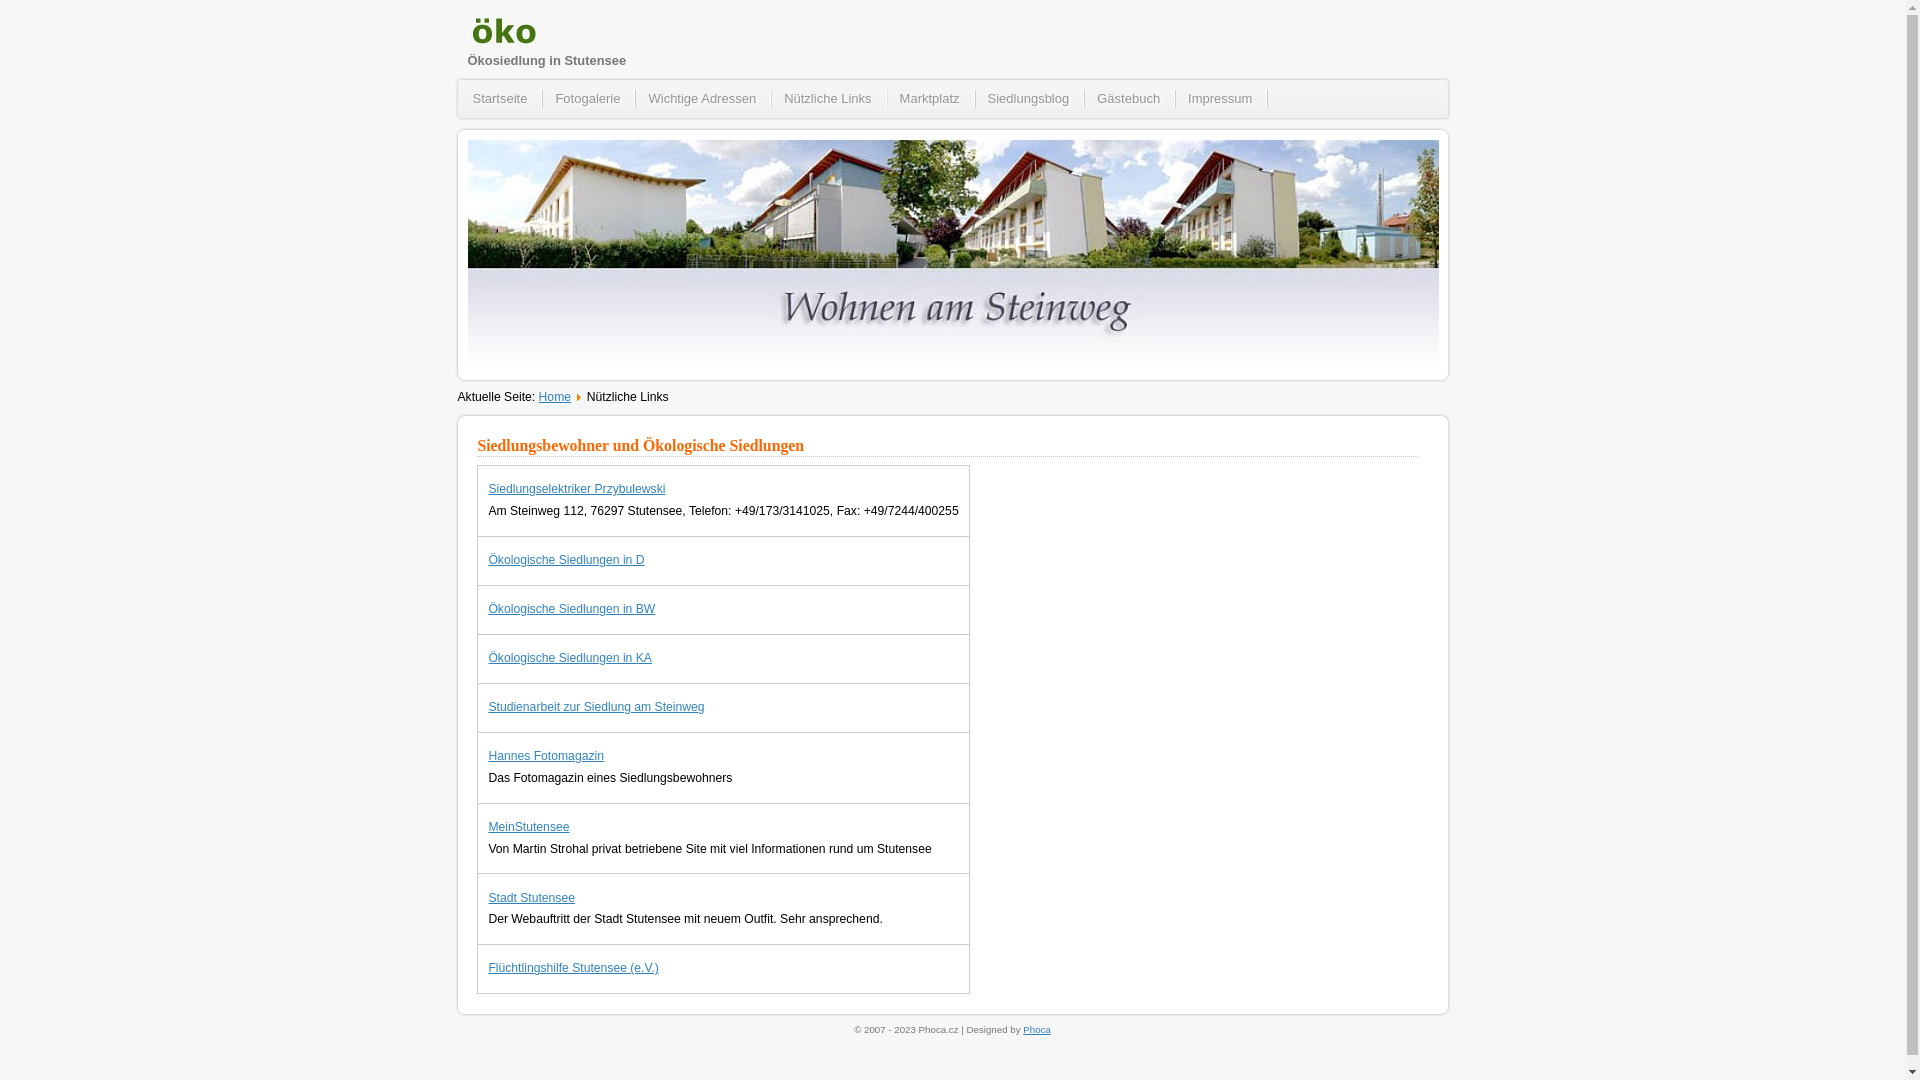  I want to click on Home, so click(555, 397).